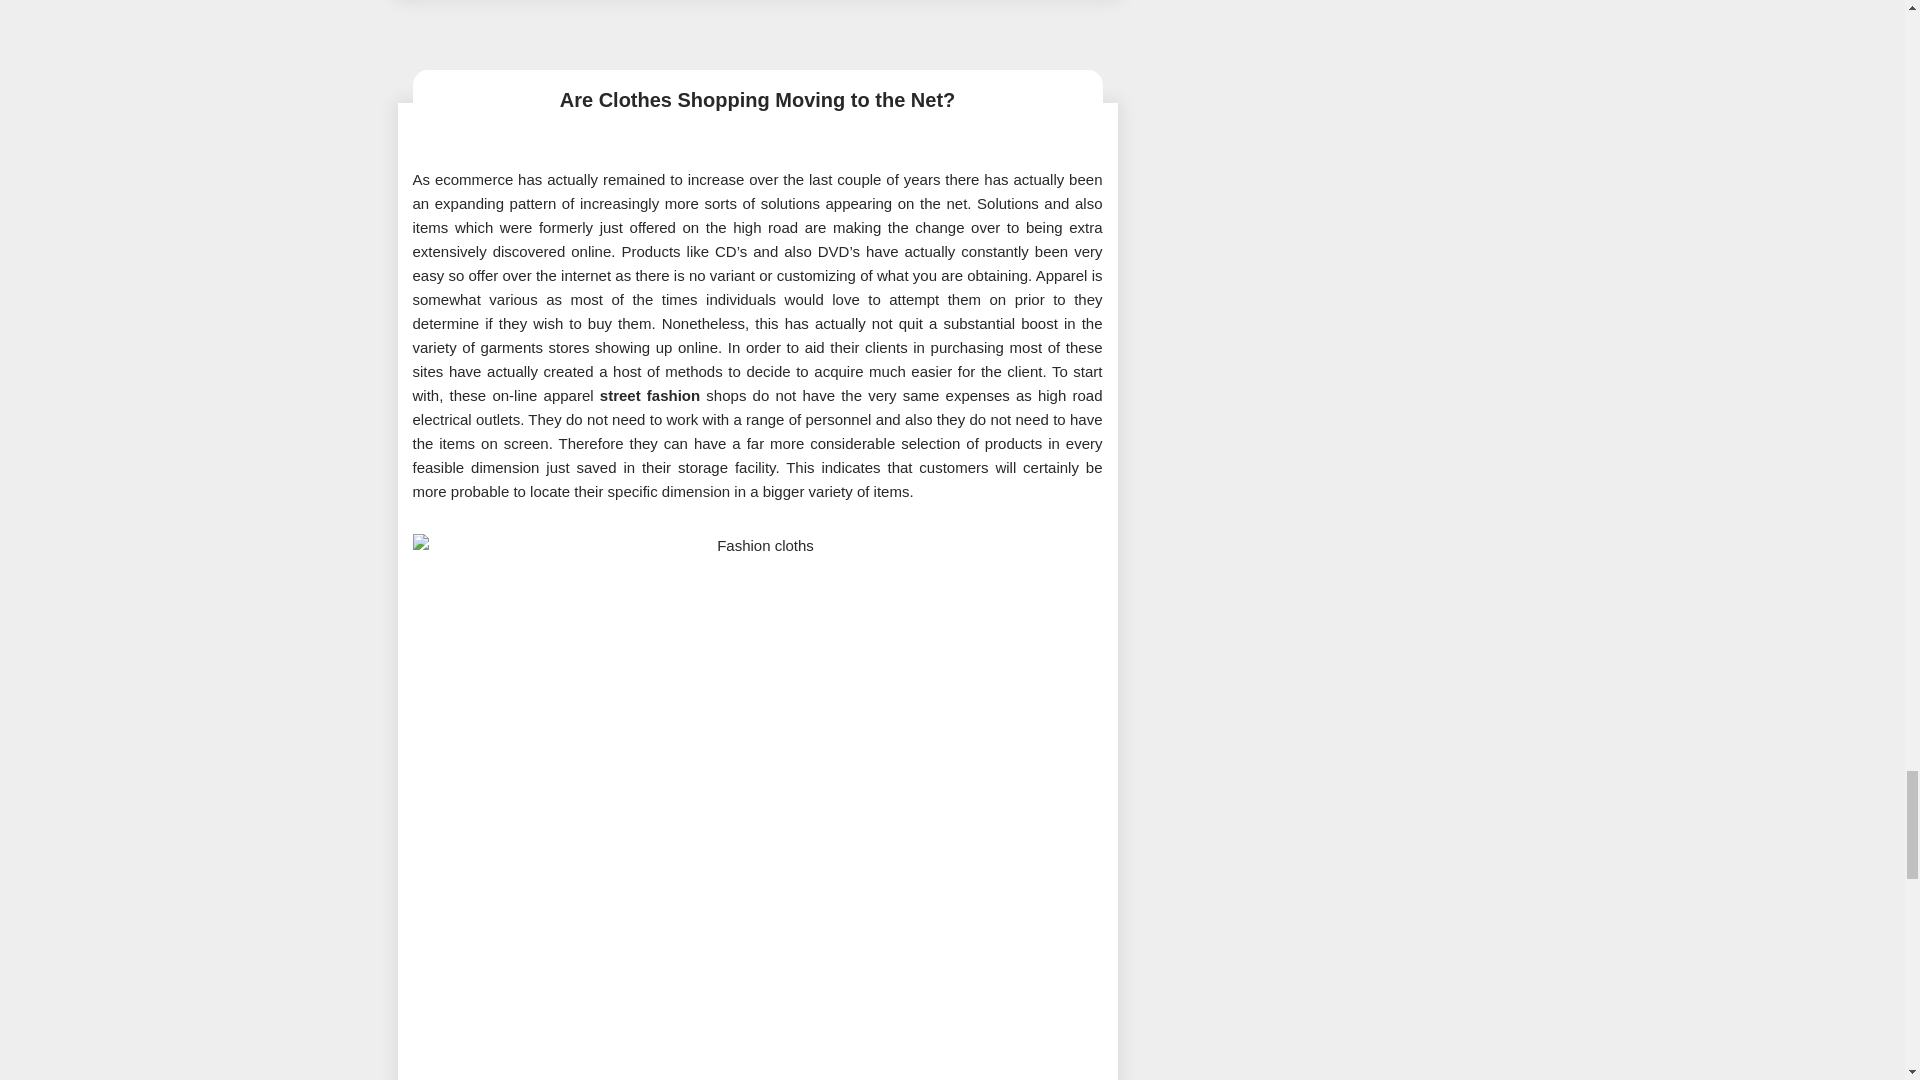 The image size is (1920, 1080). I want to click on street fashion, so click(650, 394).